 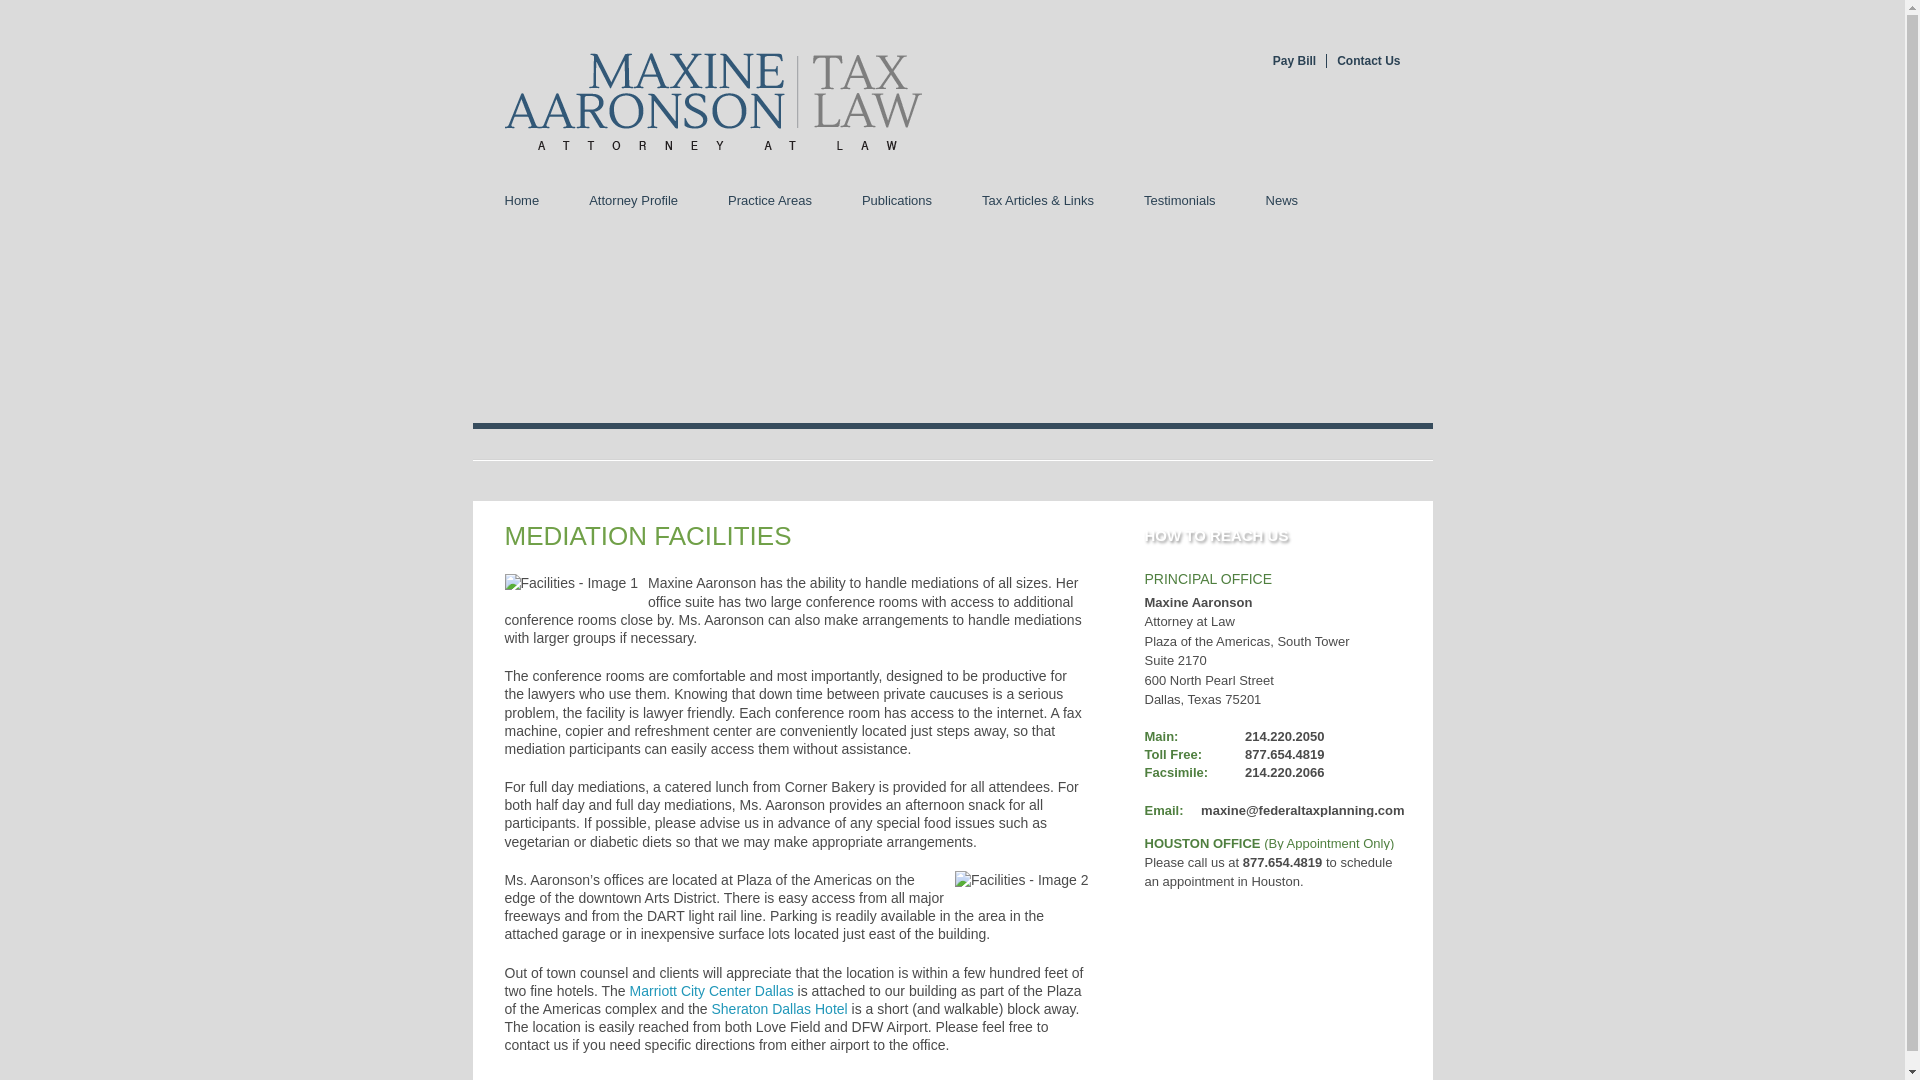 What do you see at coordinates (633, 200) in the screenshot?
I see `Attorney Profile` at bounding box center [633, 200].